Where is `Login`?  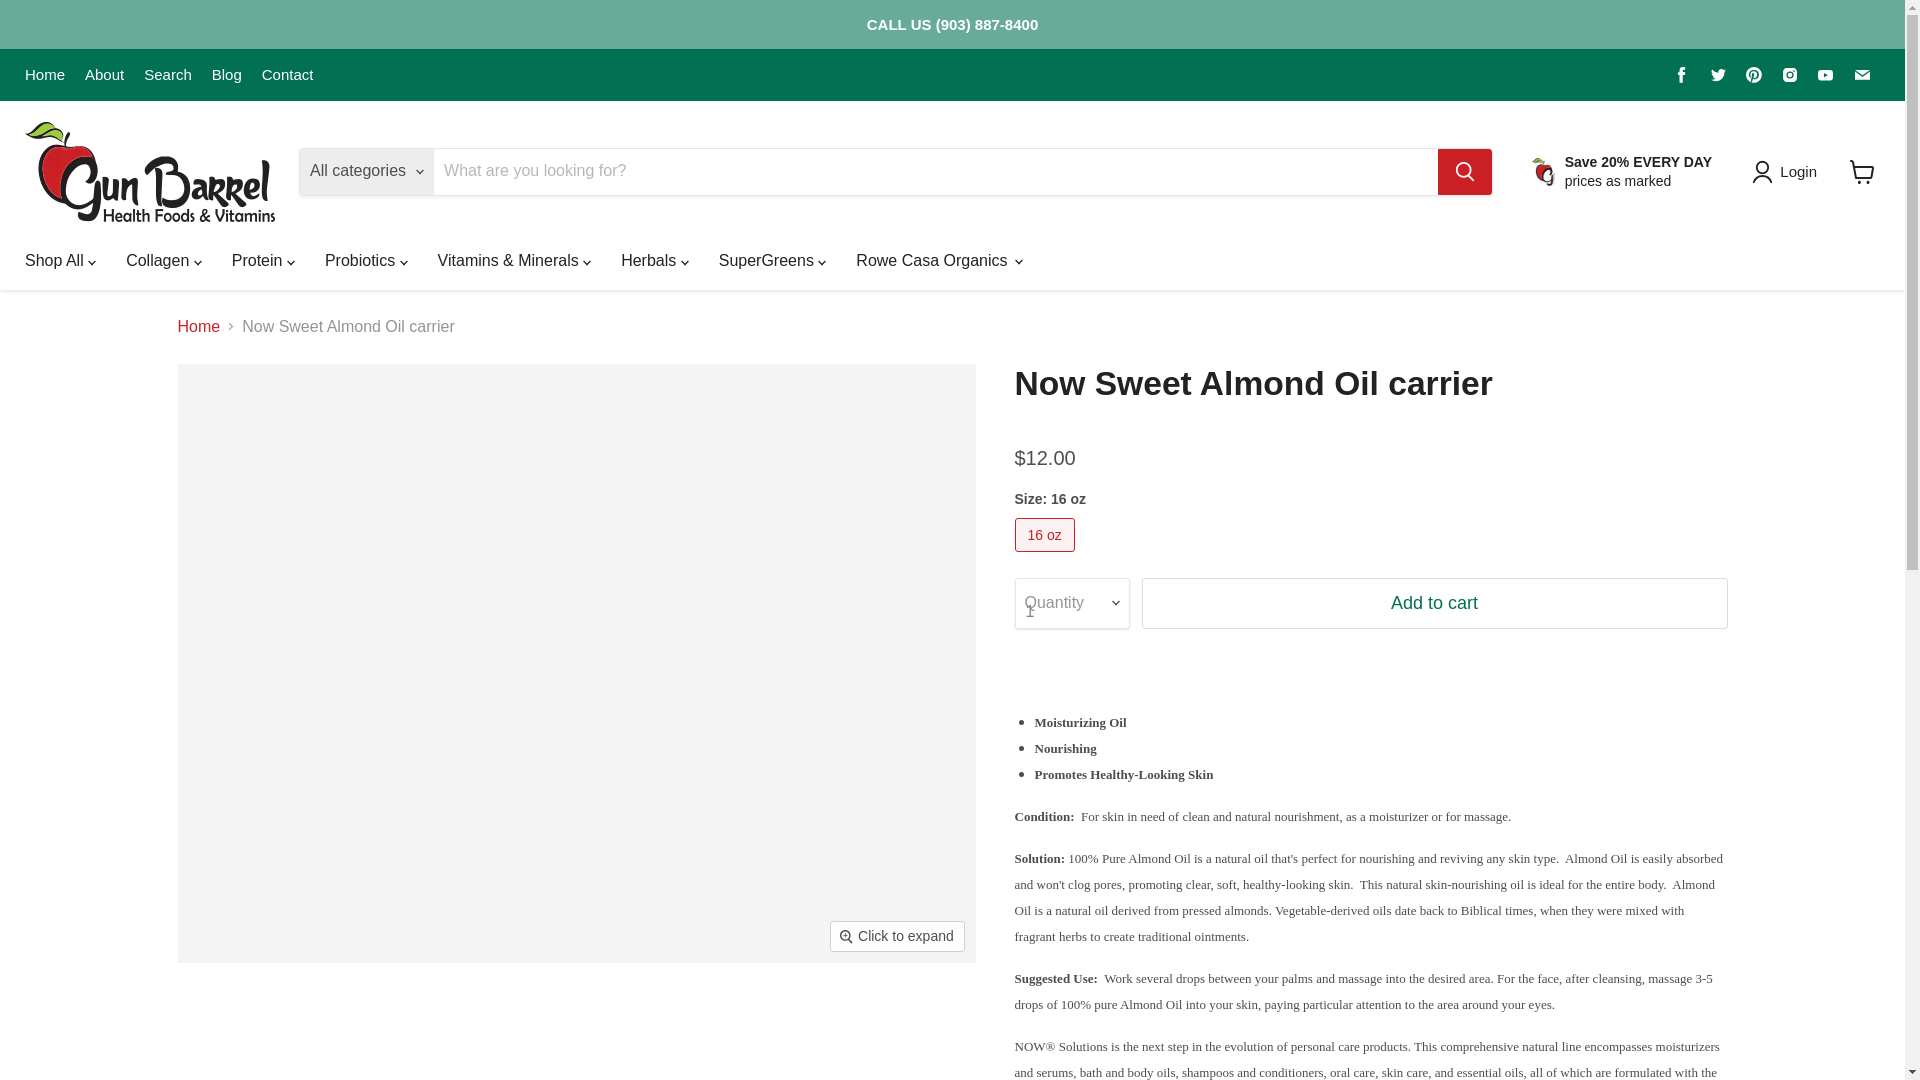 Login is located at coordinates (1798, 171).